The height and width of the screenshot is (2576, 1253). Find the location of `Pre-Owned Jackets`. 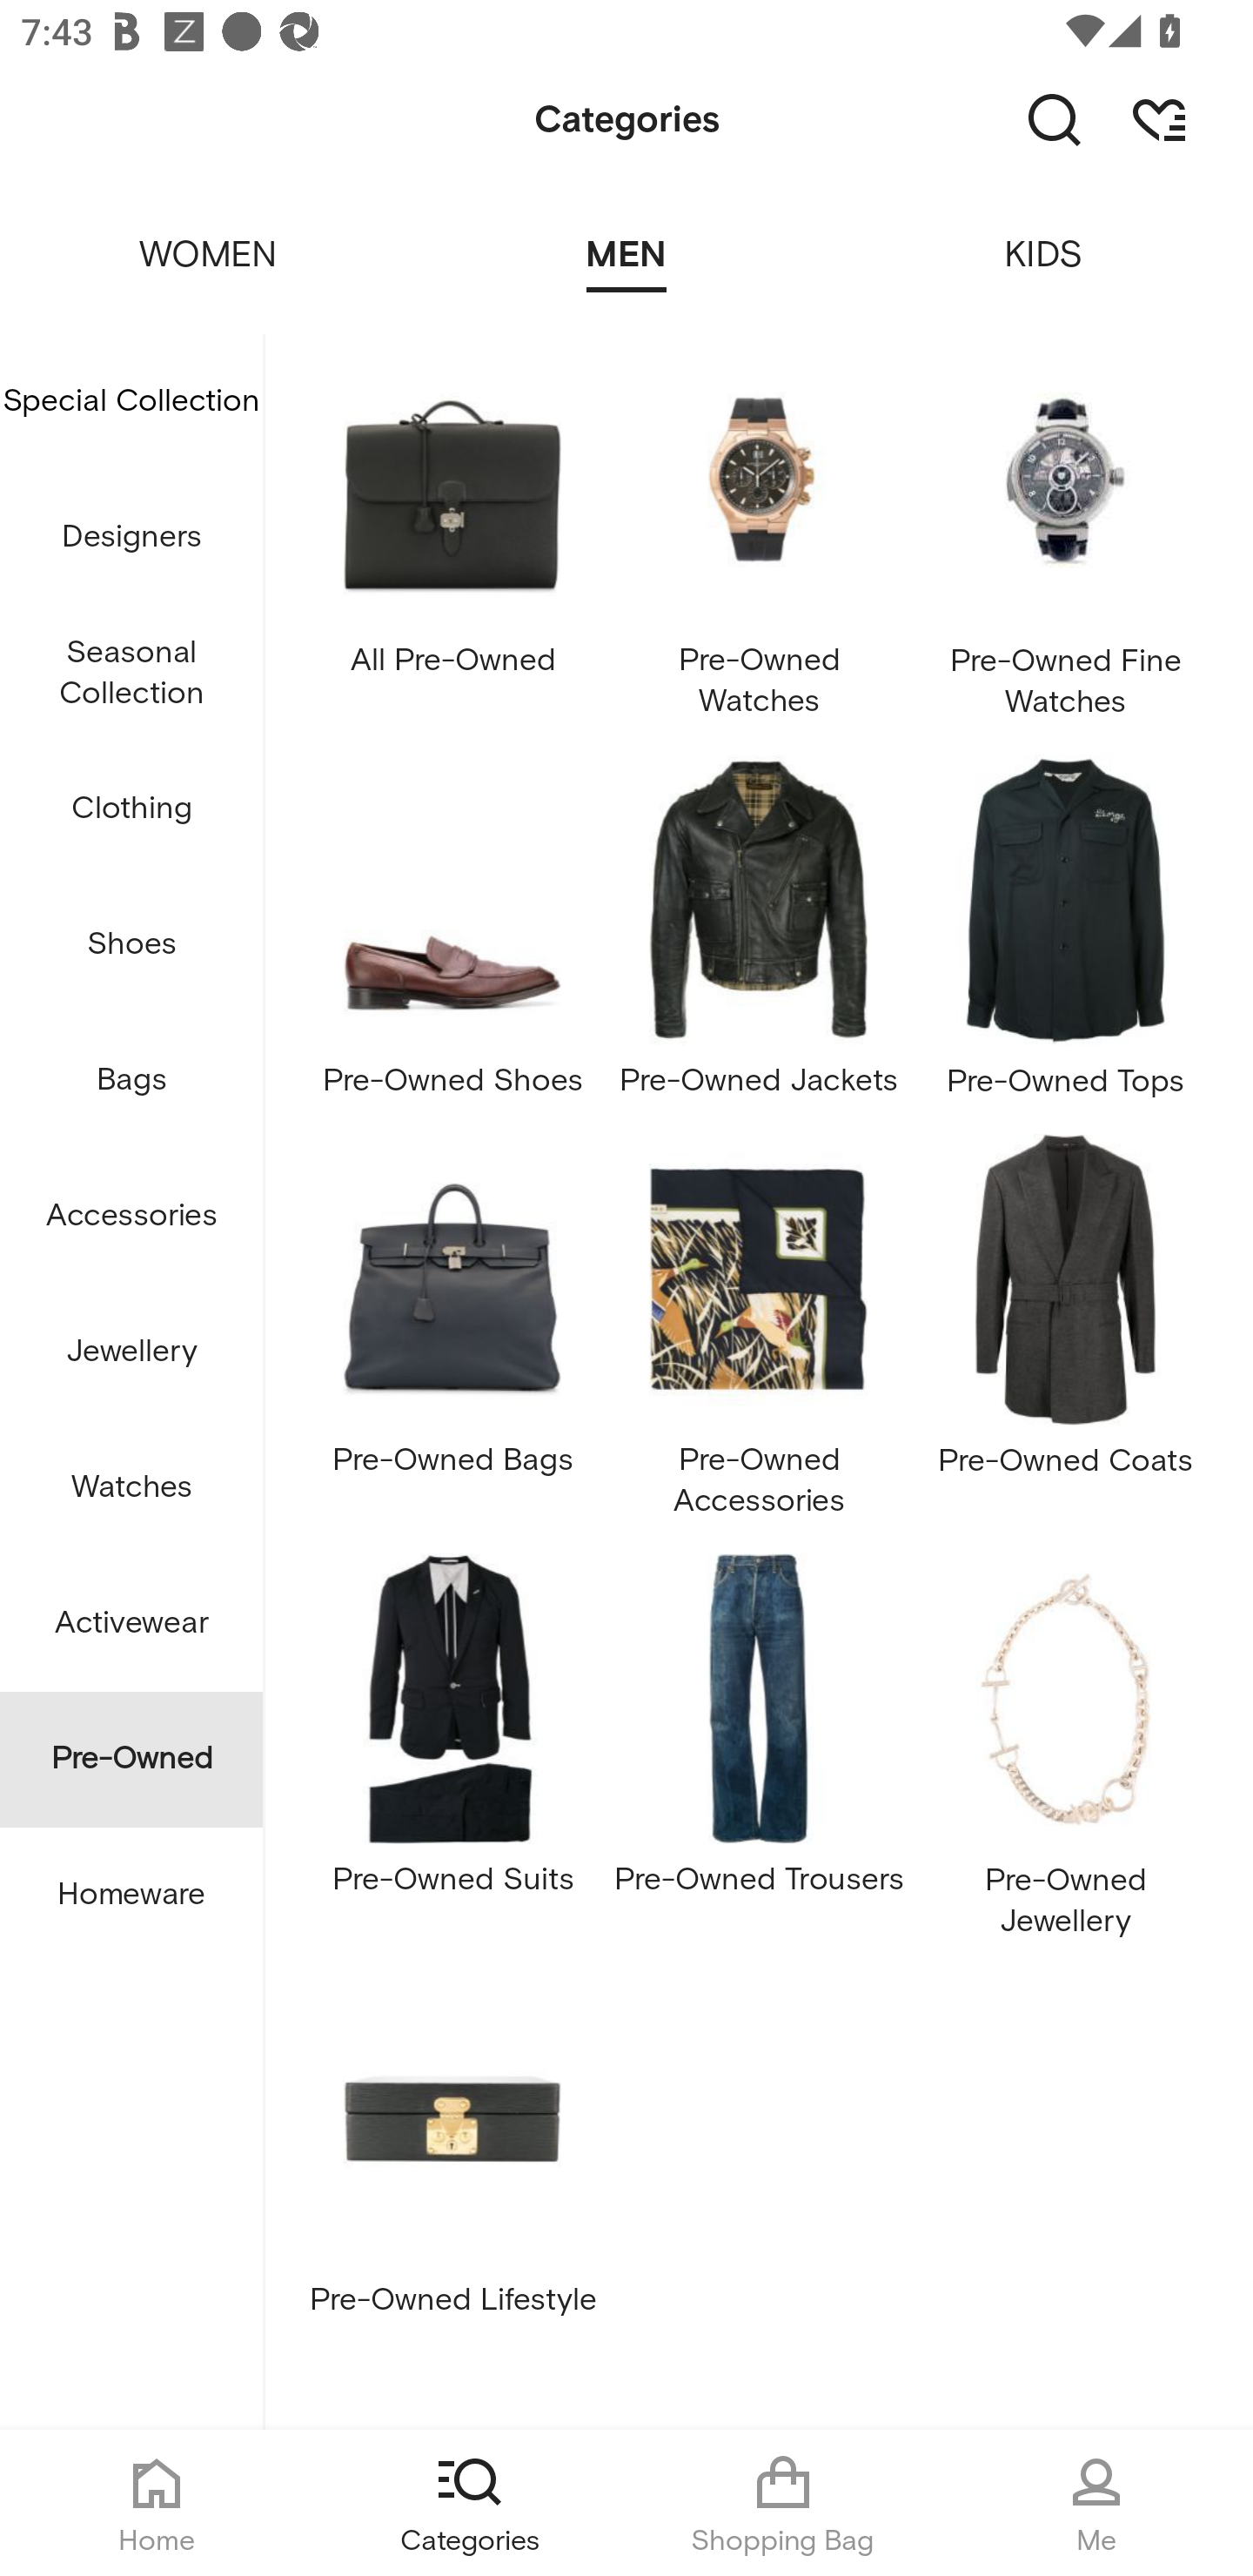

Pre-Owned Jackets is located at coordinates (759, 936).